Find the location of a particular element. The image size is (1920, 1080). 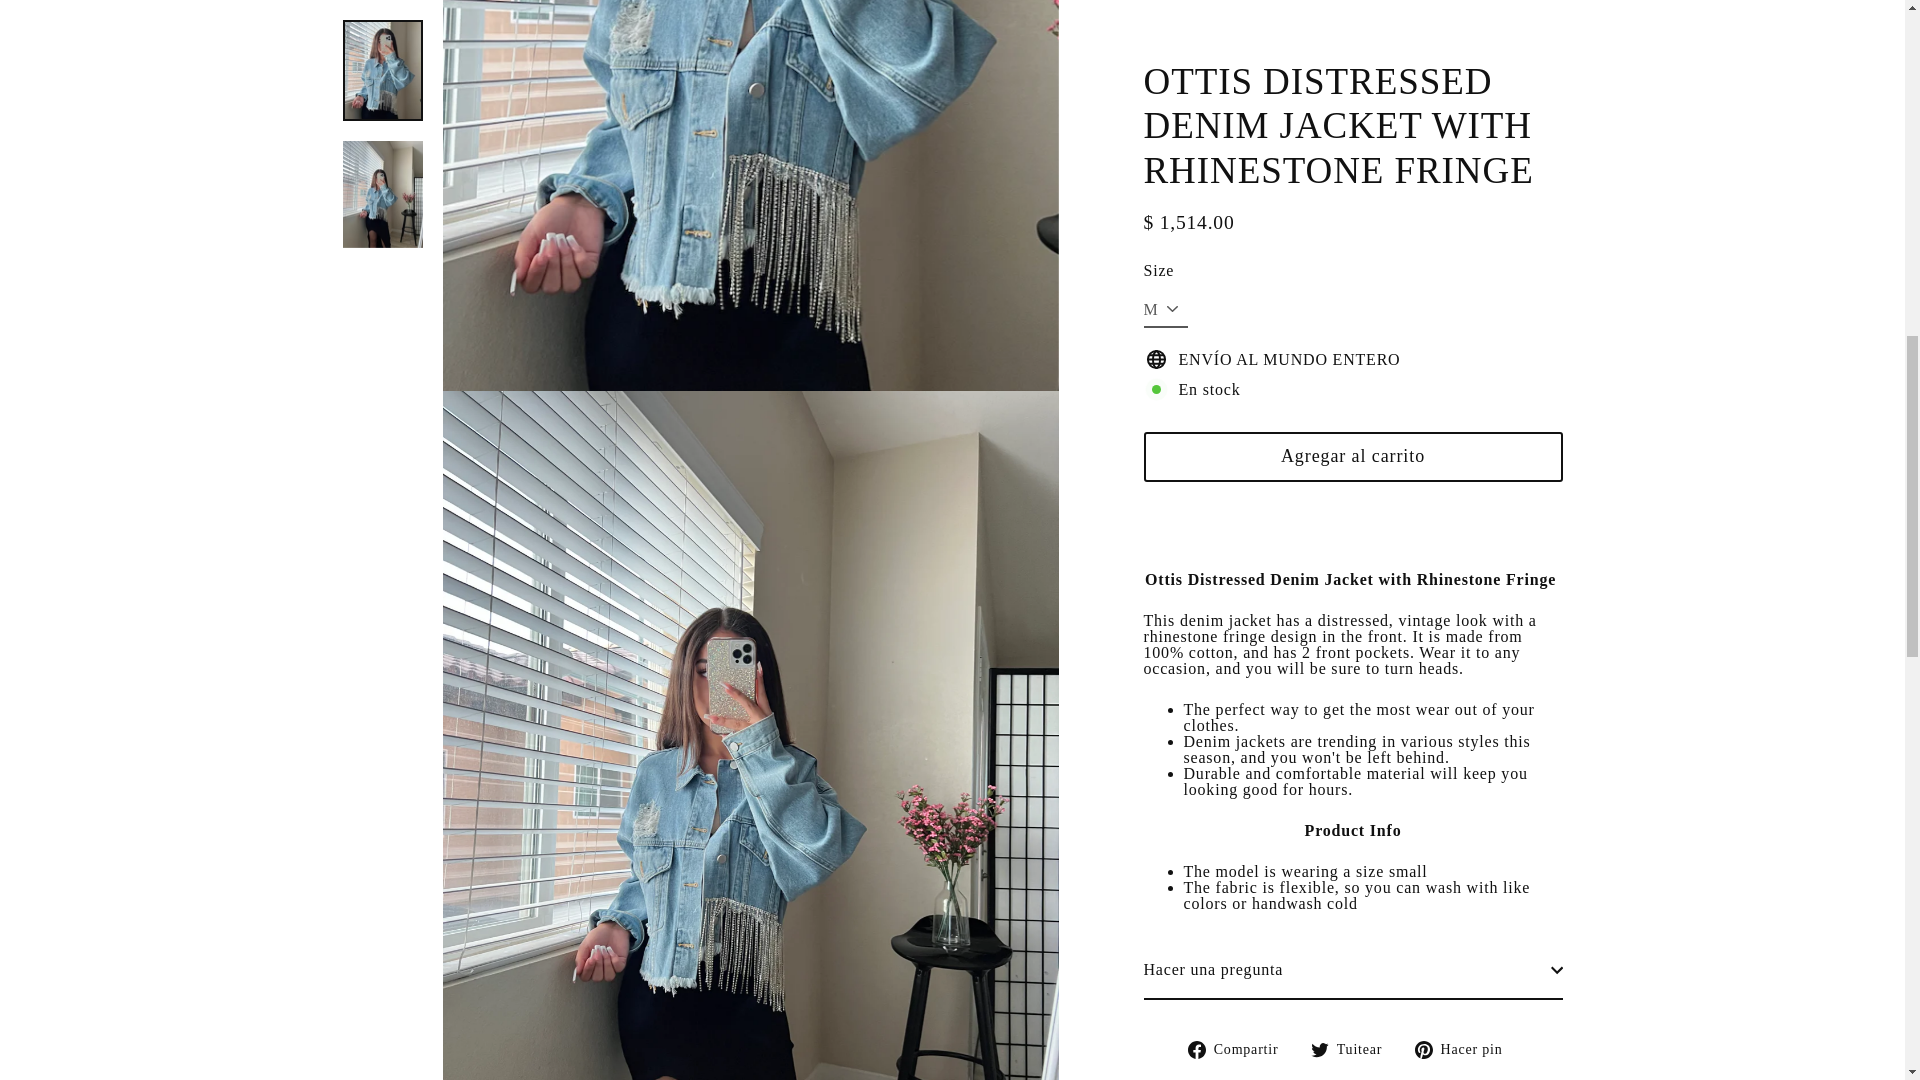

Tuitear en Twitter is located at coordinates (1354, 660).